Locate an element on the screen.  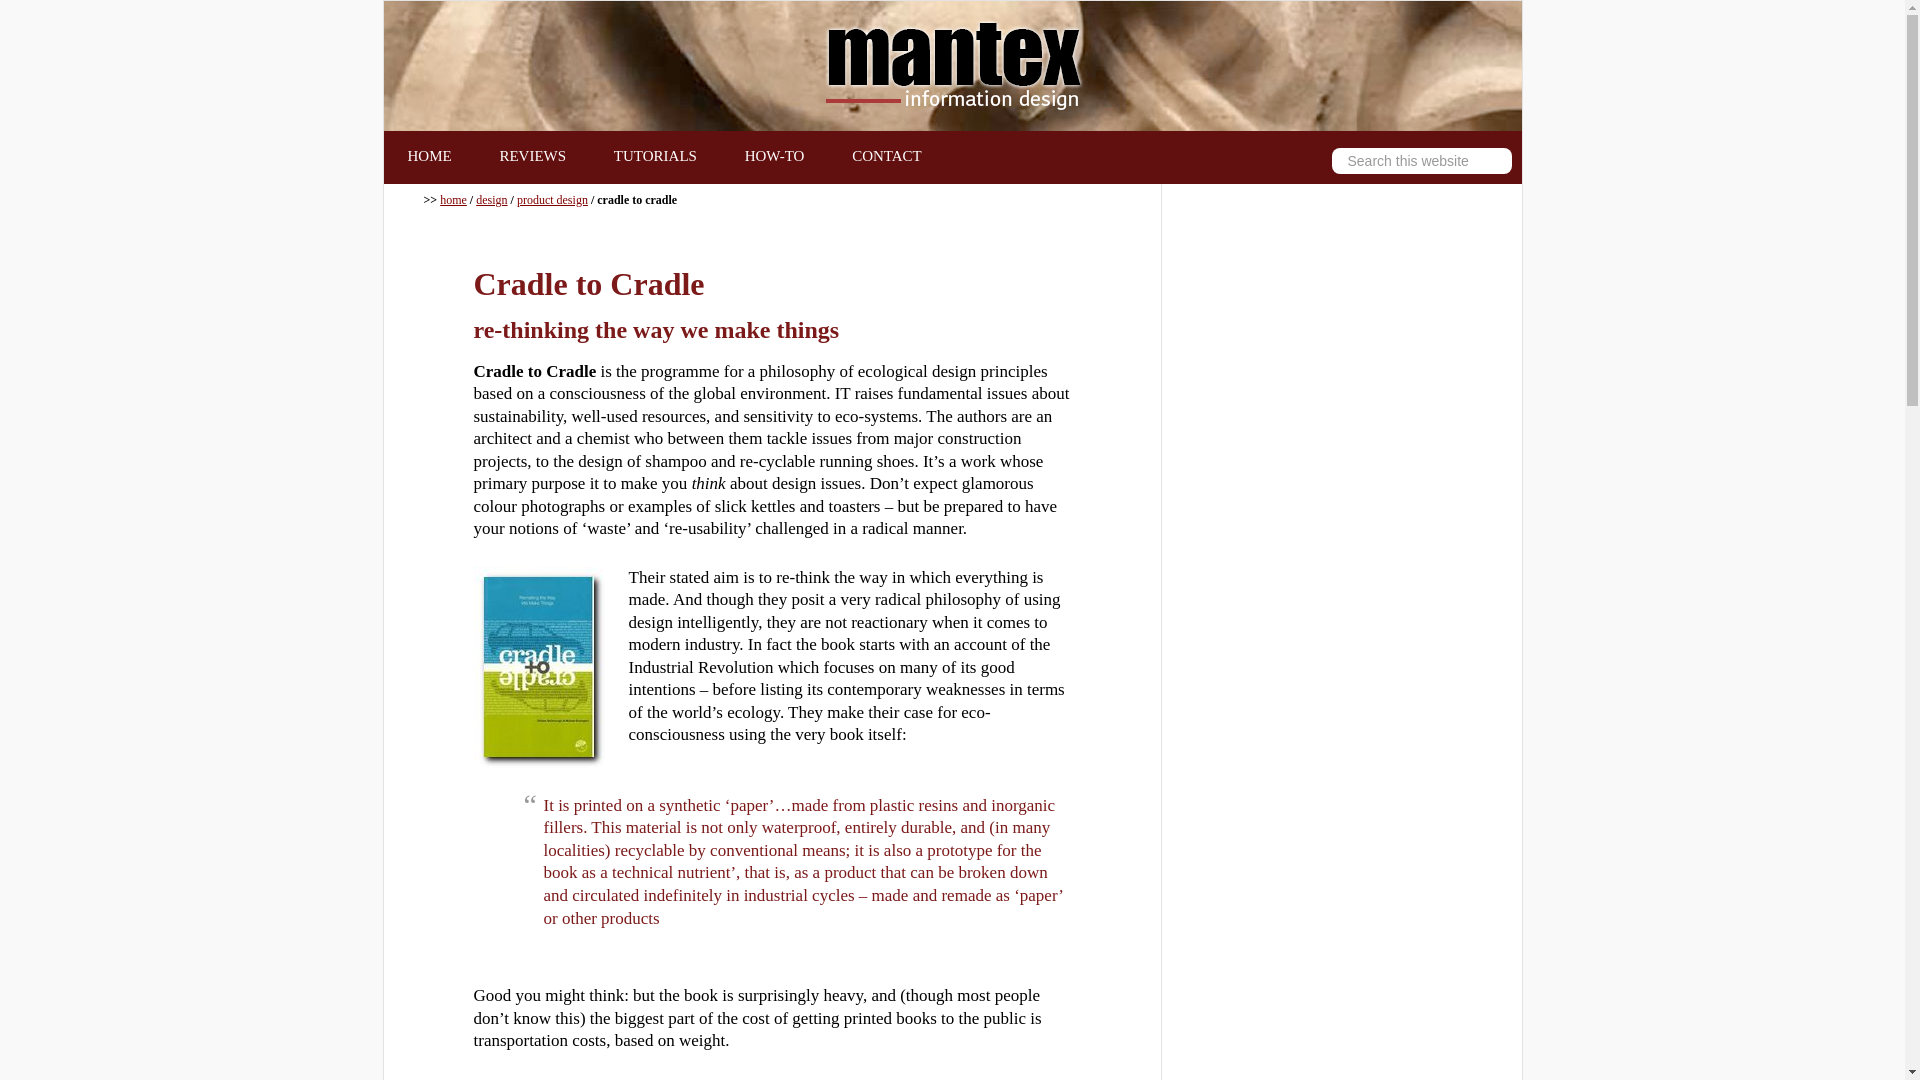
TUTORIALS is located at coordinates (655, 156).